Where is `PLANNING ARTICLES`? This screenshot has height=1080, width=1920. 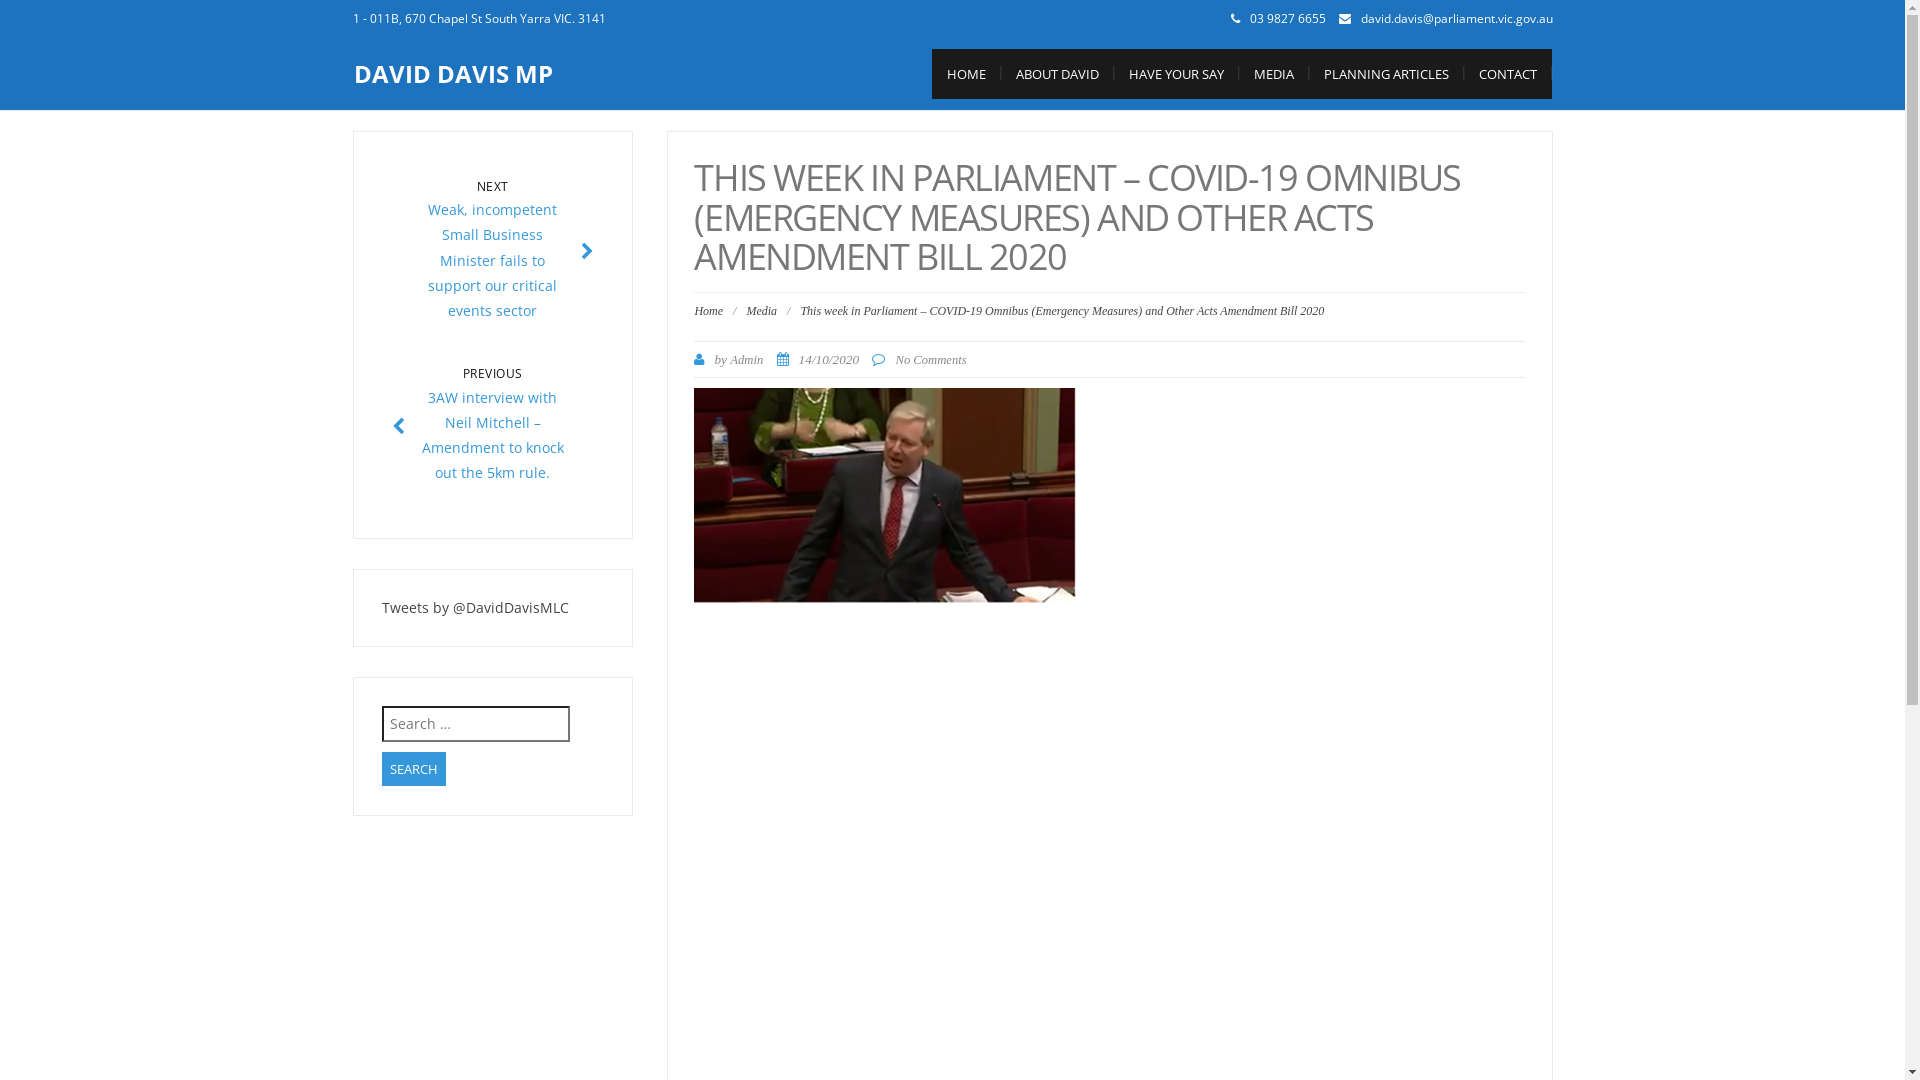 PLANNING ARTICLES is located at coordinates (1386, 74).